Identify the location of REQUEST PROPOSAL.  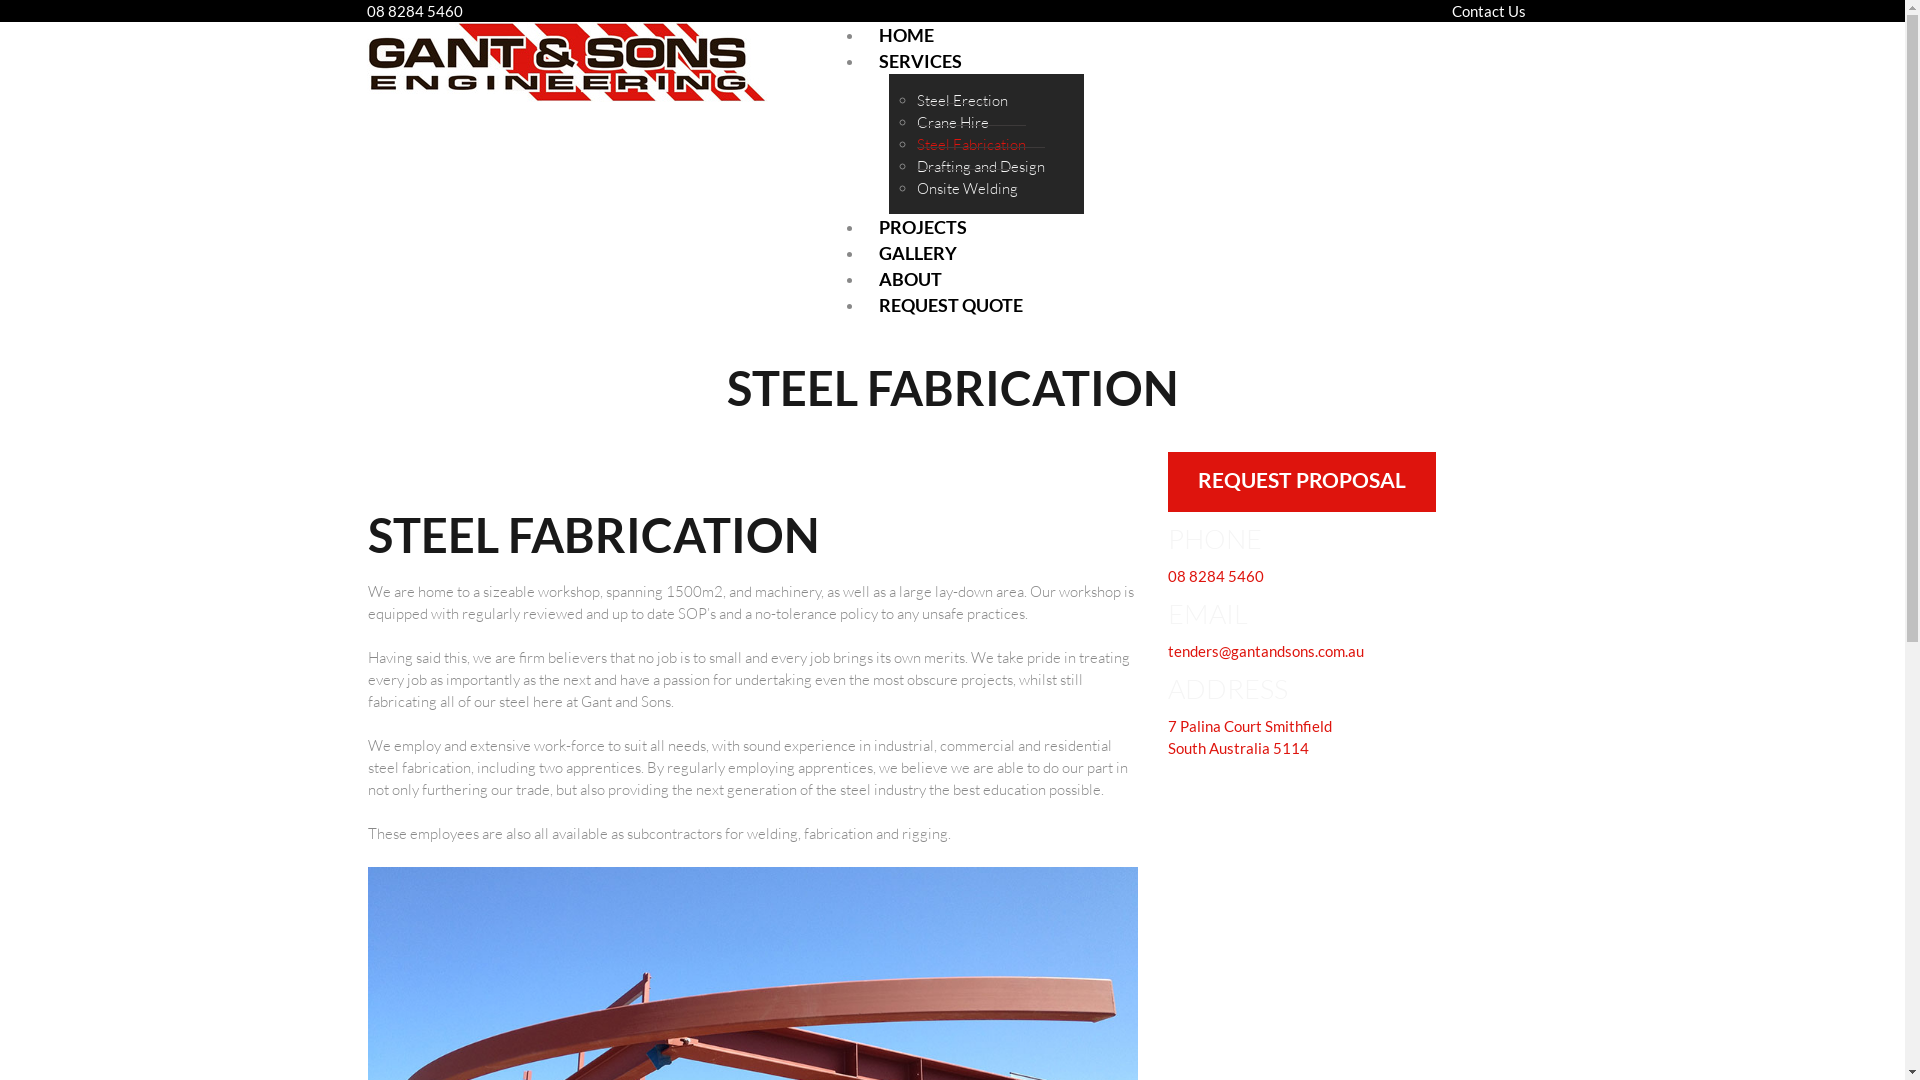
(1302, 482).